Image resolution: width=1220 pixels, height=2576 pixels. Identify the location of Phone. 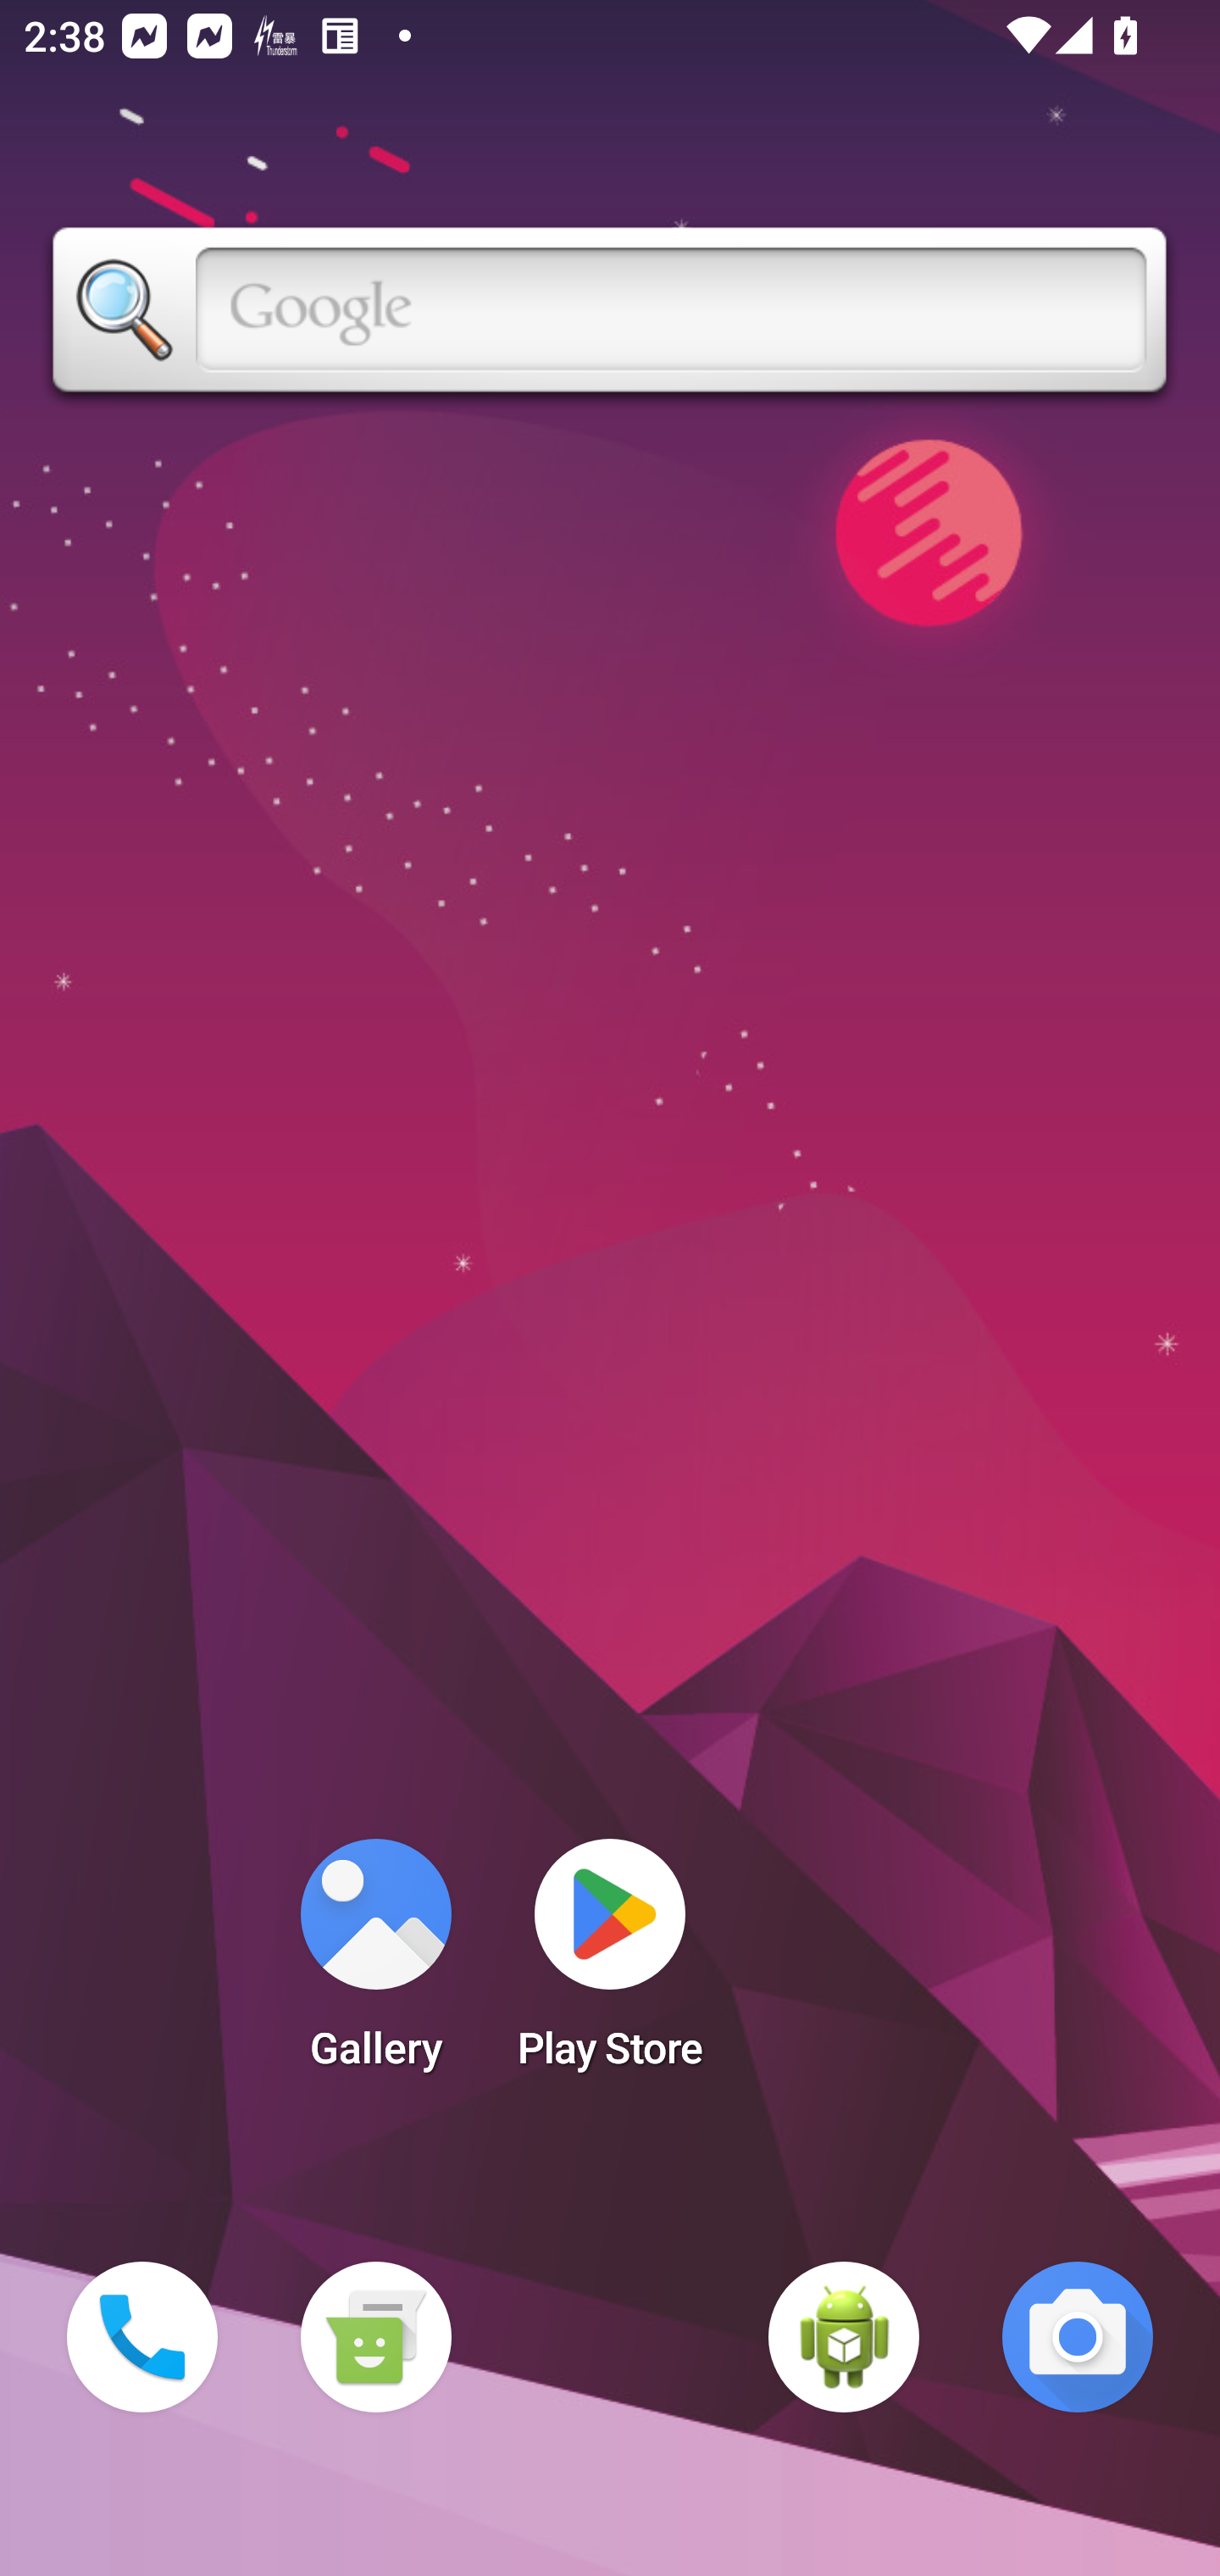
(142, 2337).